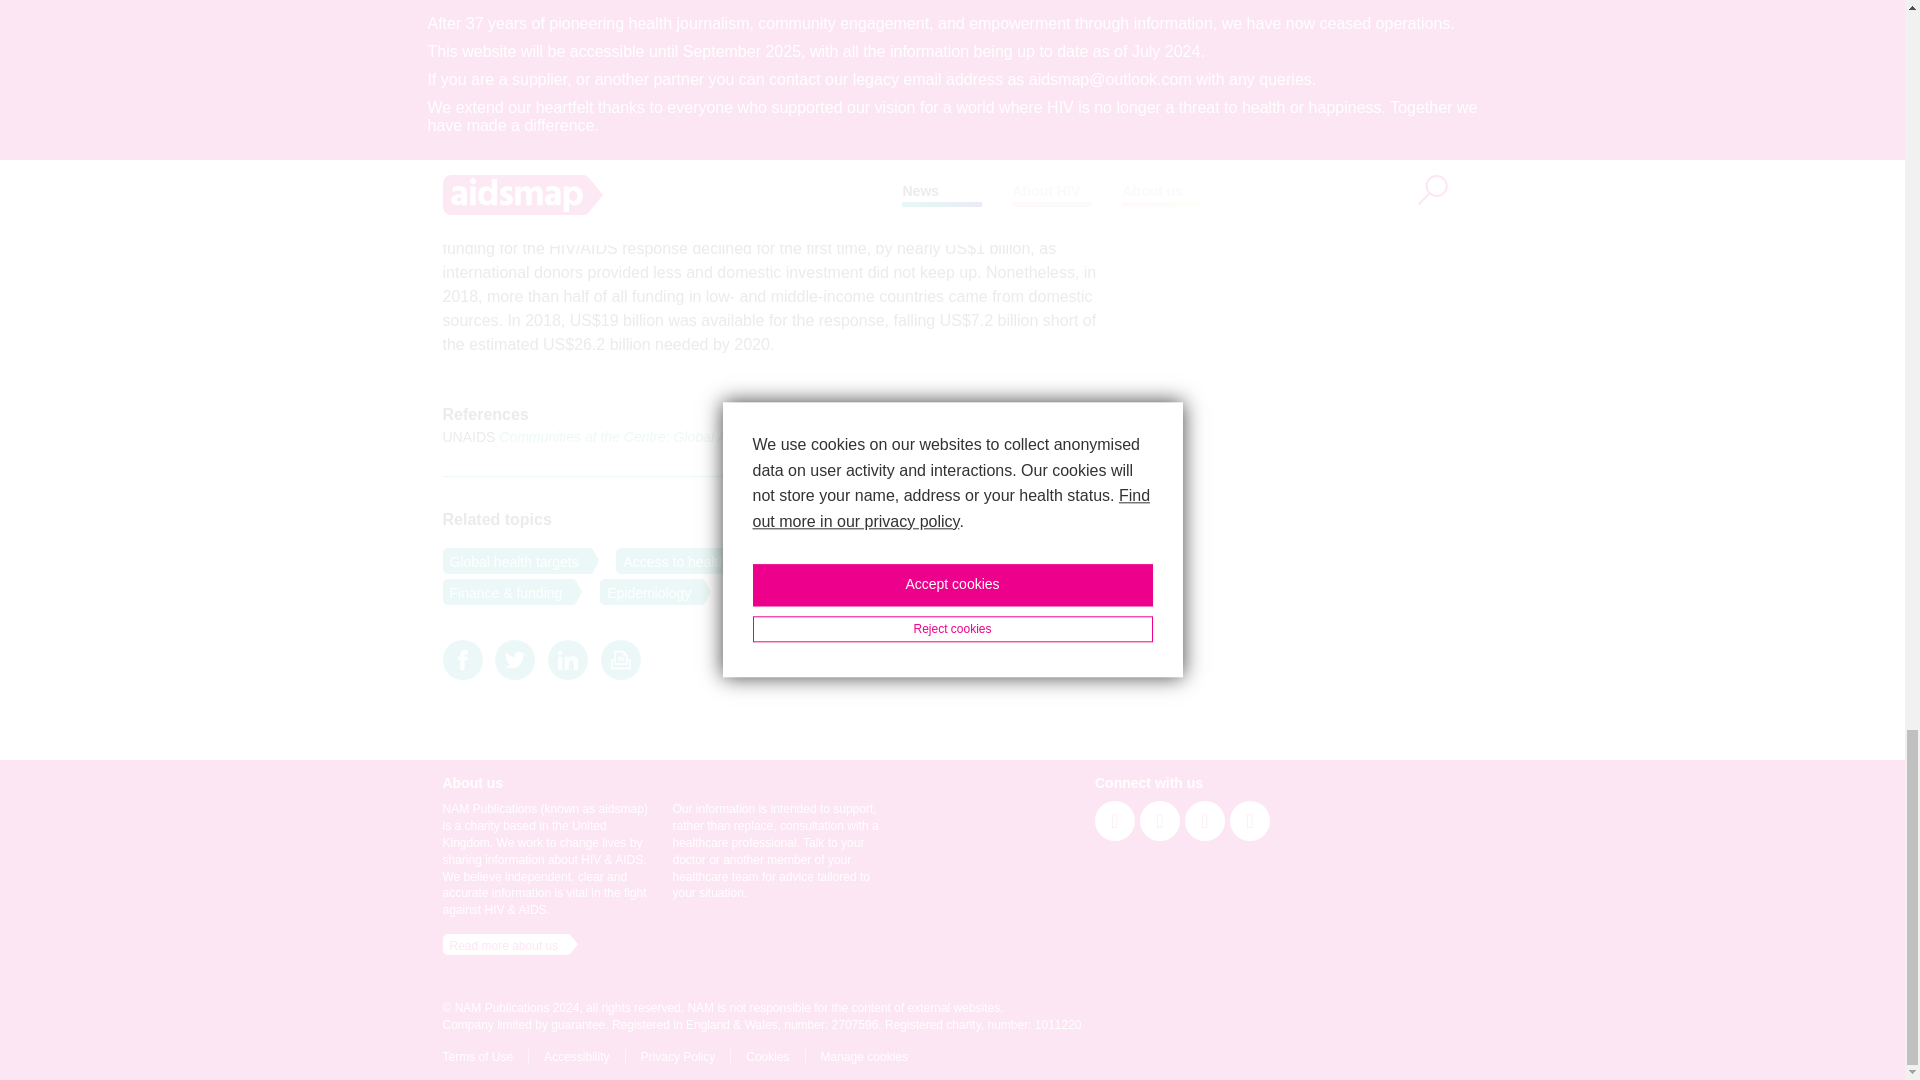  What do you see at coordinates (461, 660) in the screenshot?
I see `Facebook` at bounding box center [461, 660].